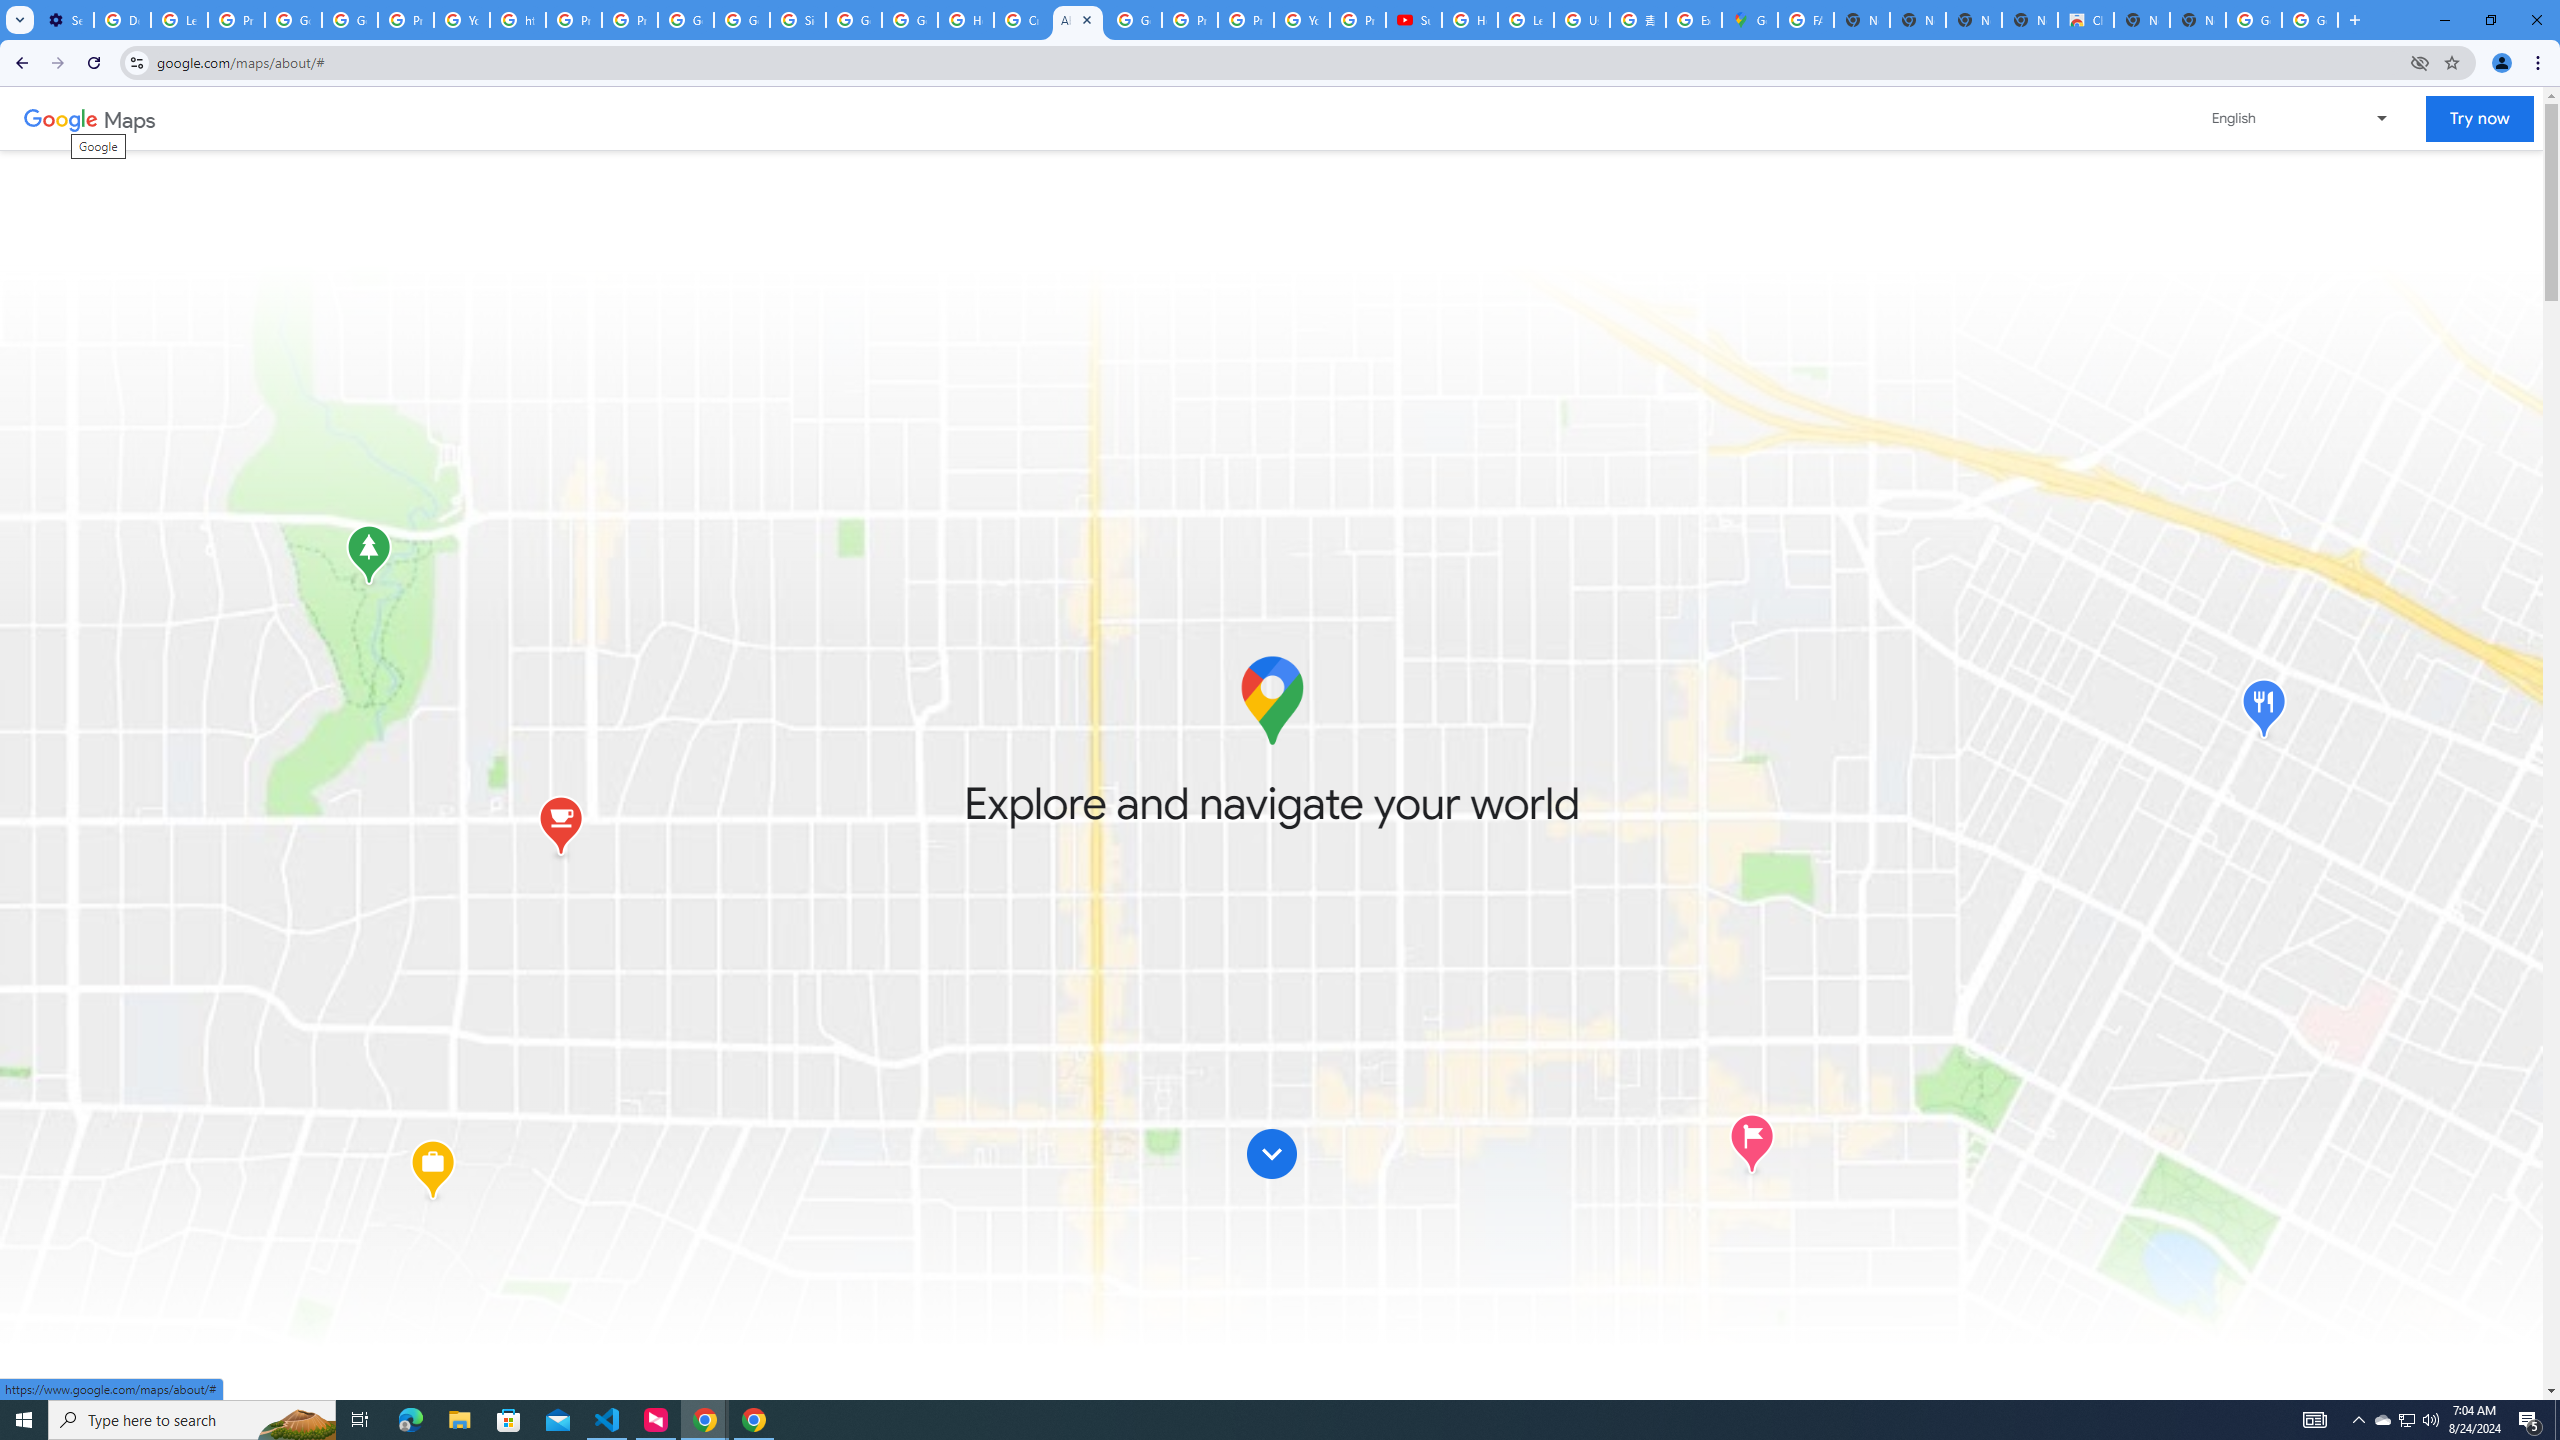 Image resolution: width=2560 pixels, height=1440 pixels. I want to click on New Tab, so click(2354, 20).